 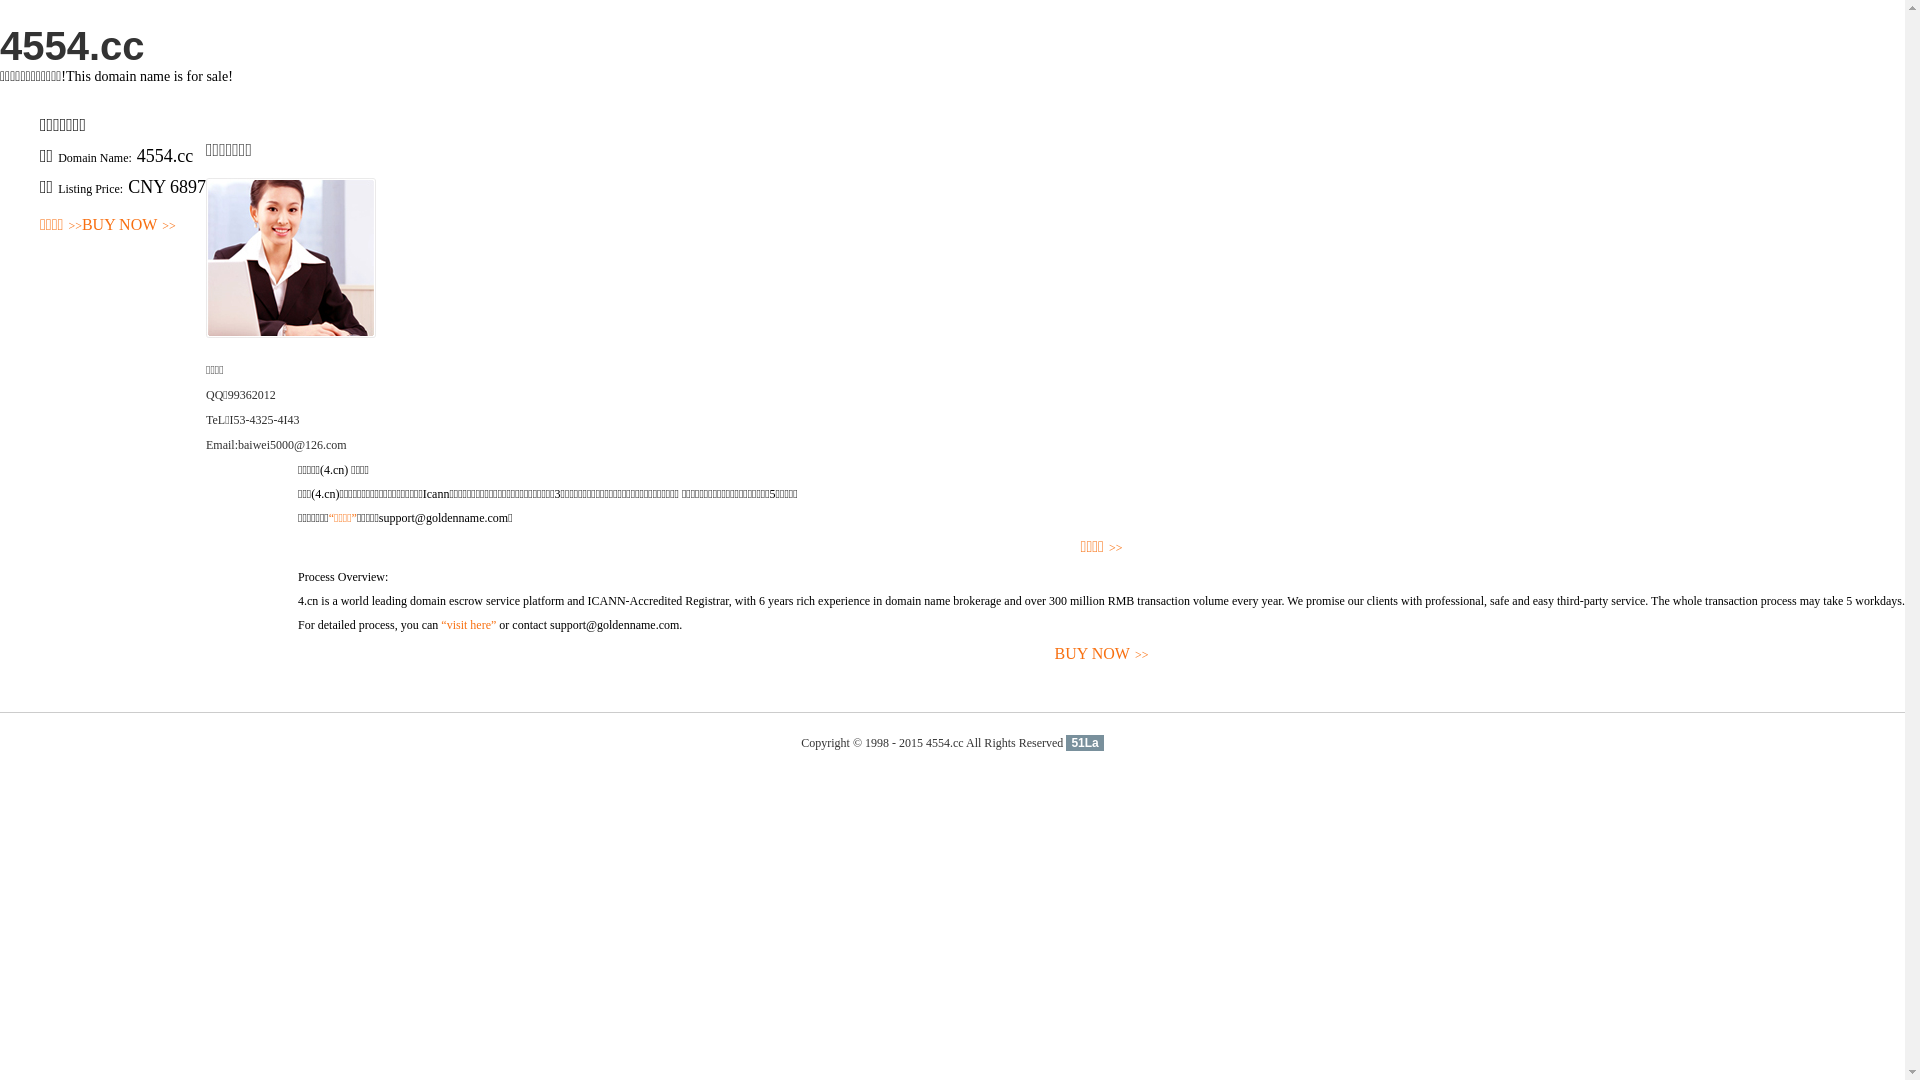 I want to click on 51La, so click(x=1084, y=743).